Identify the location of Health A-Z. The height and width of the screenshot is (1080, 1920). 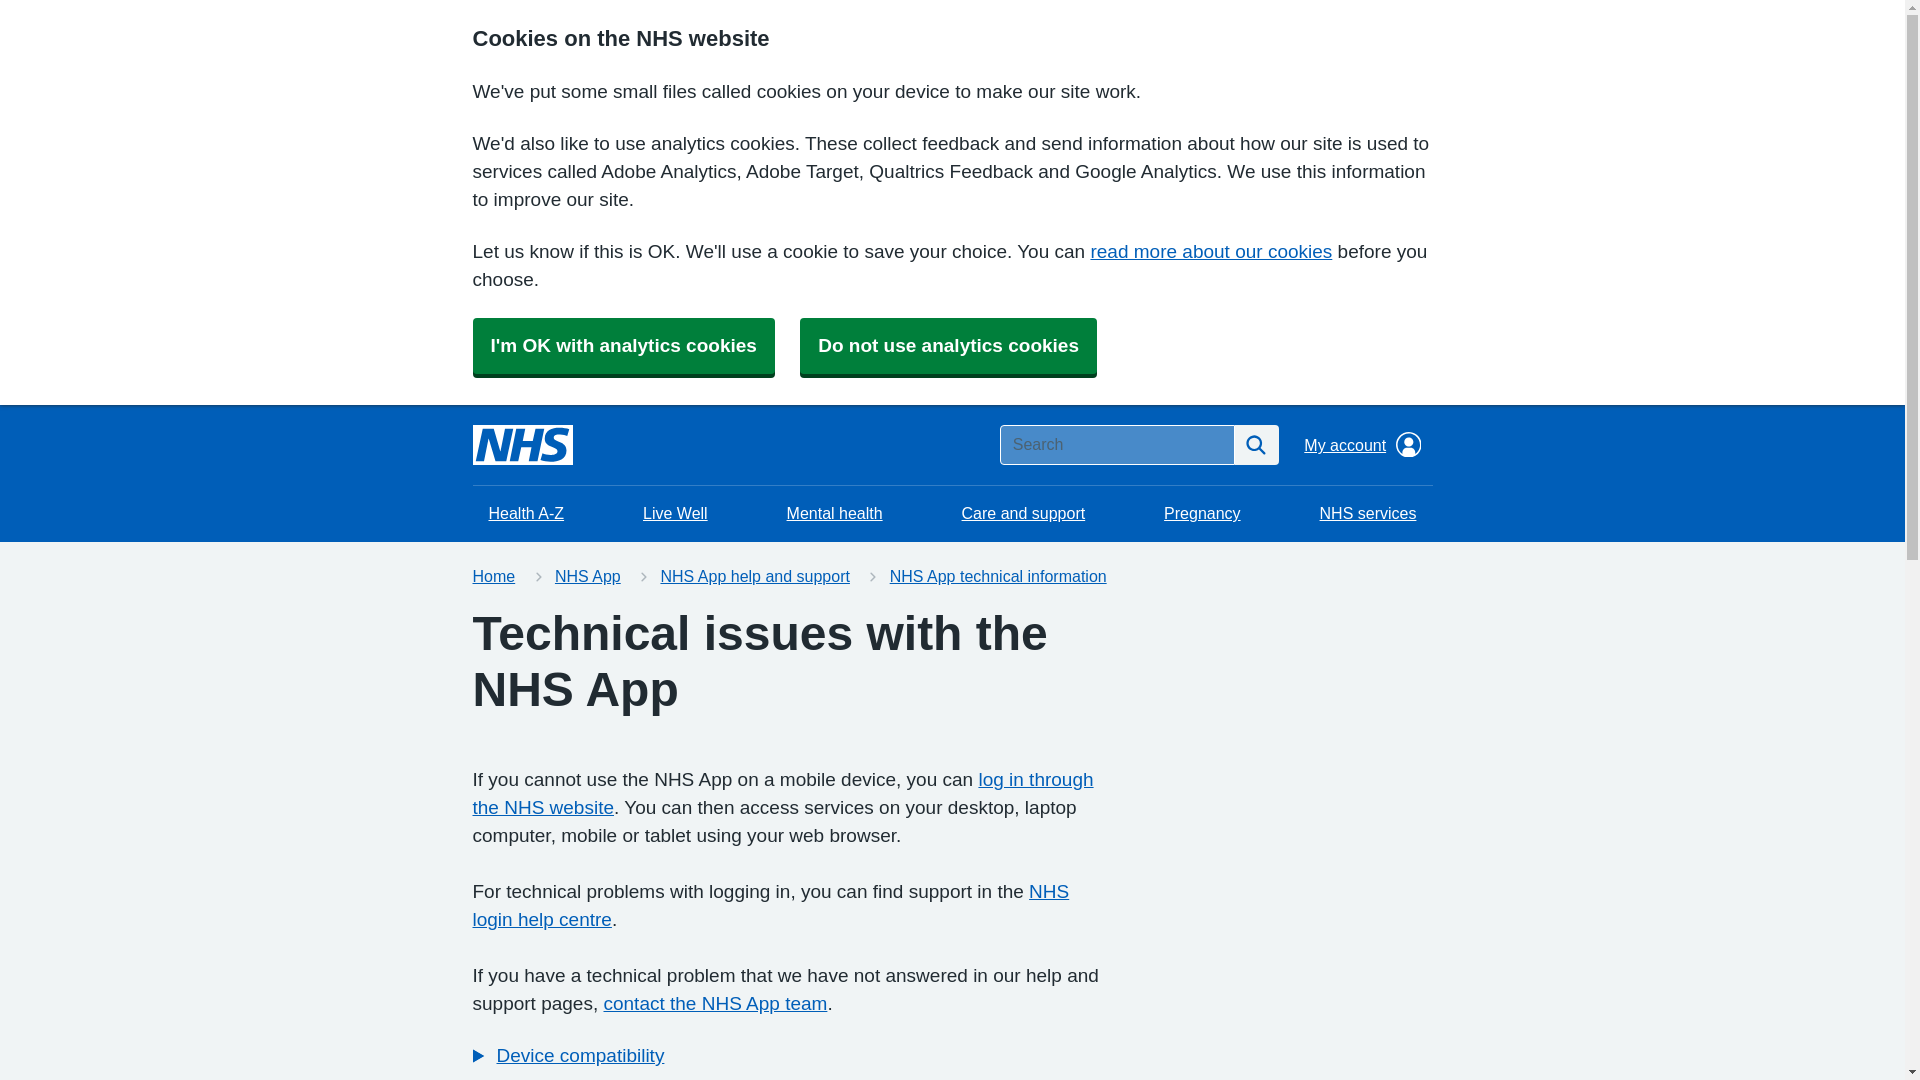
(526, 514).